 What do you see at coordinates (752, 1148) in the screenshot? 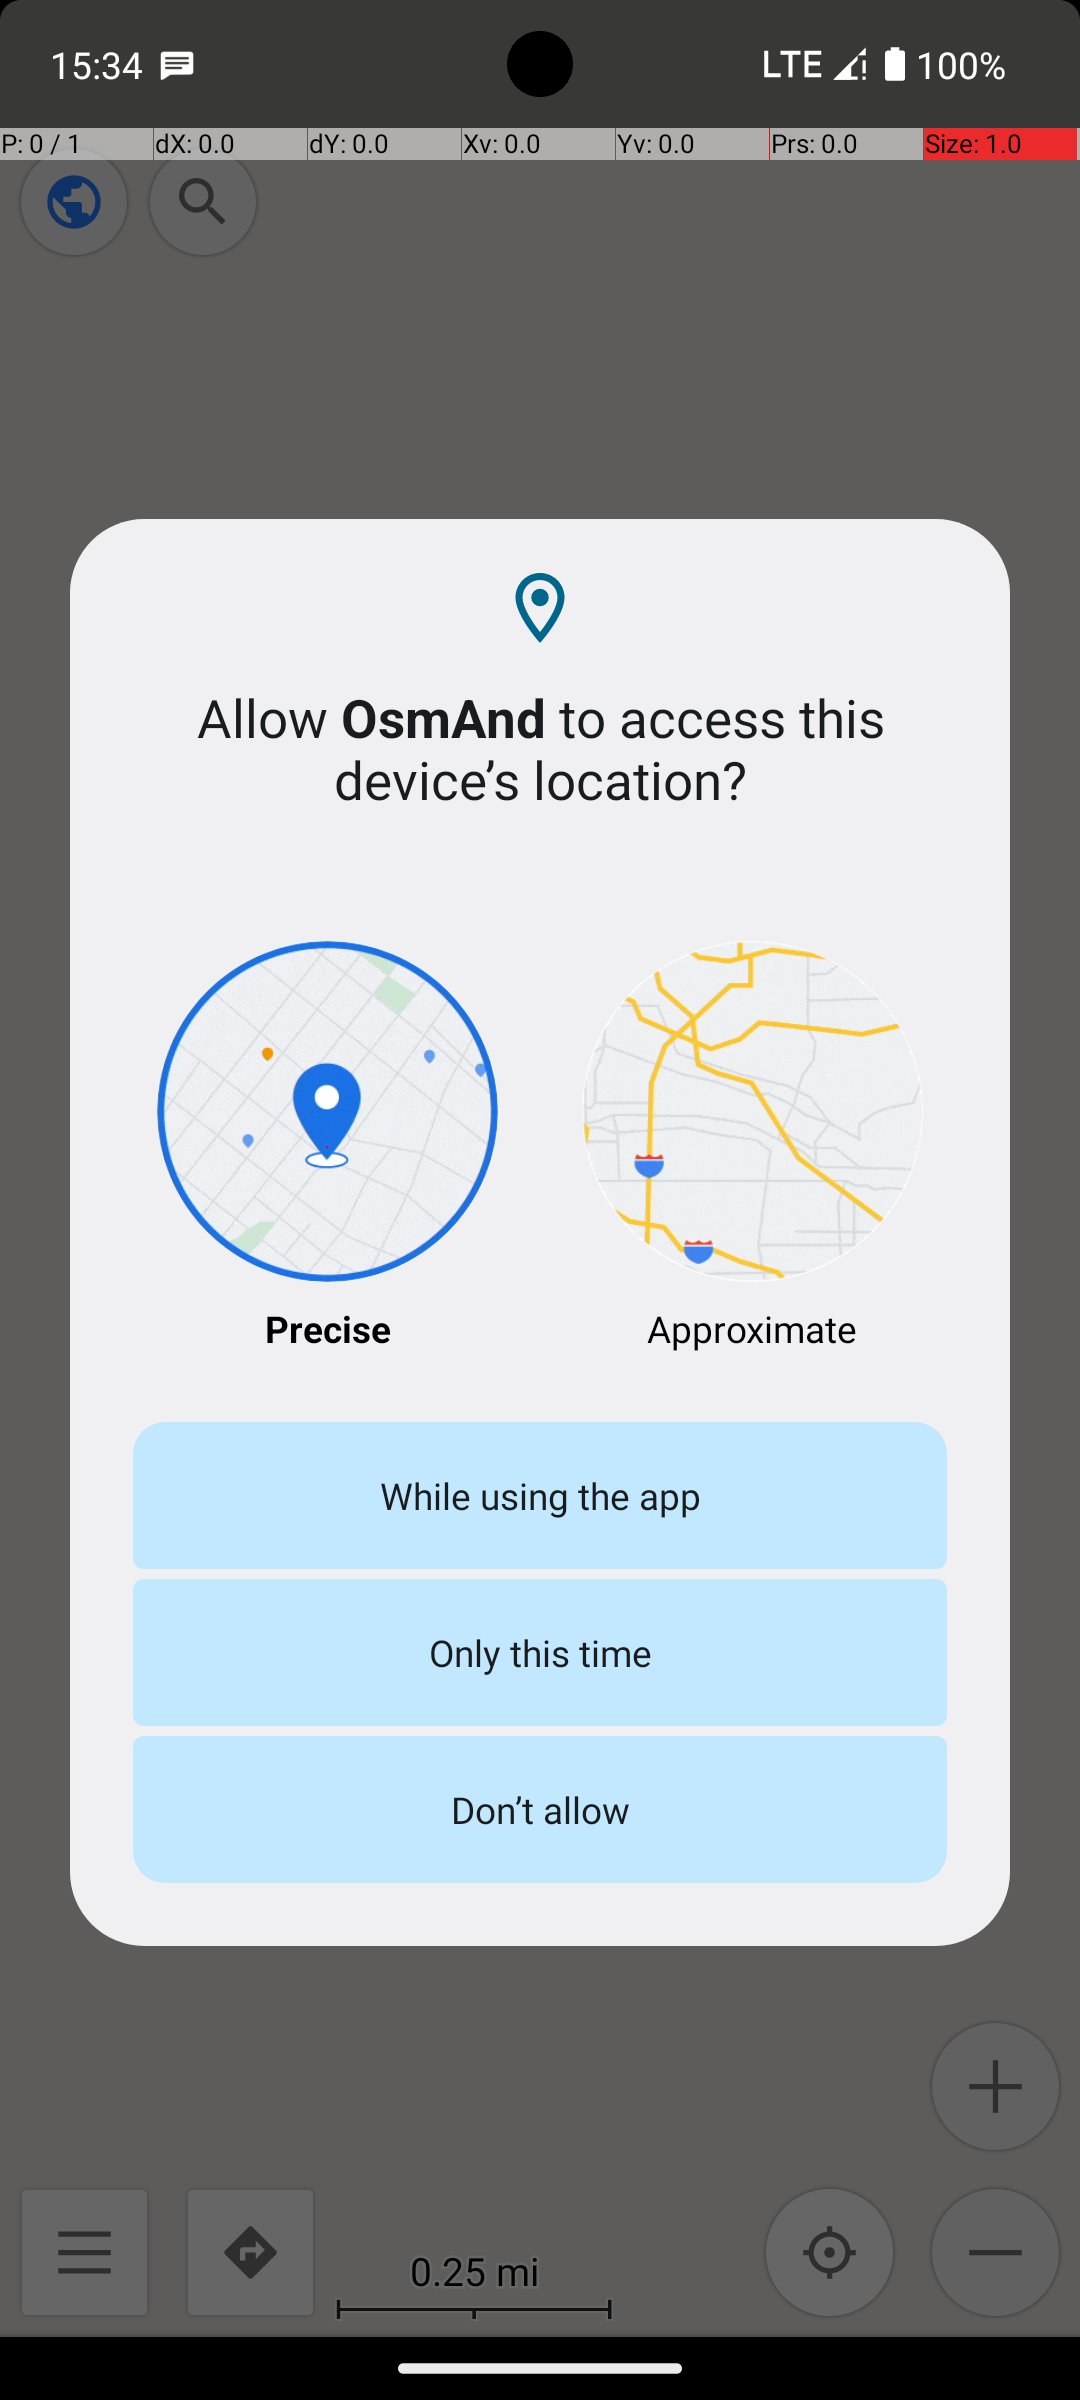
I see `Approximate` at bounding box center [752, 1148].